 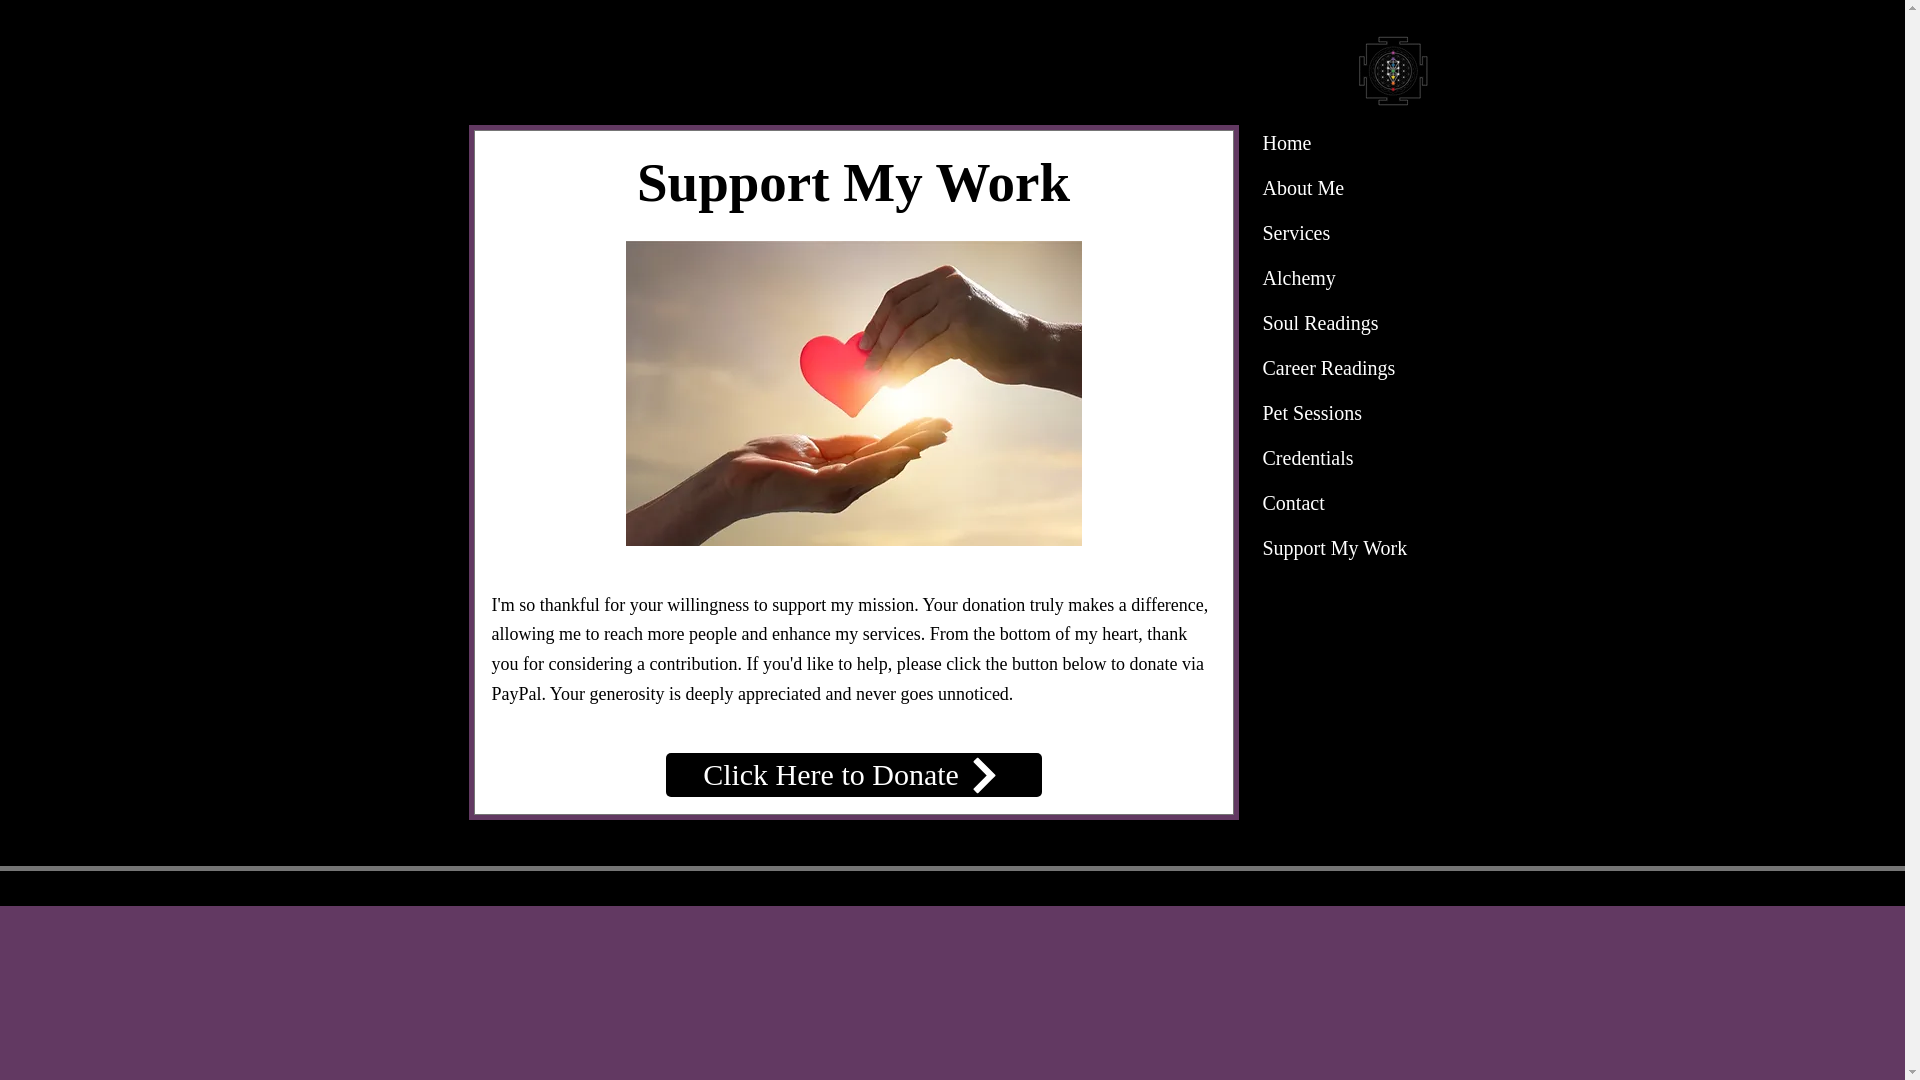 I want to click on Click Here to Donate, so click(x=854, y=774).